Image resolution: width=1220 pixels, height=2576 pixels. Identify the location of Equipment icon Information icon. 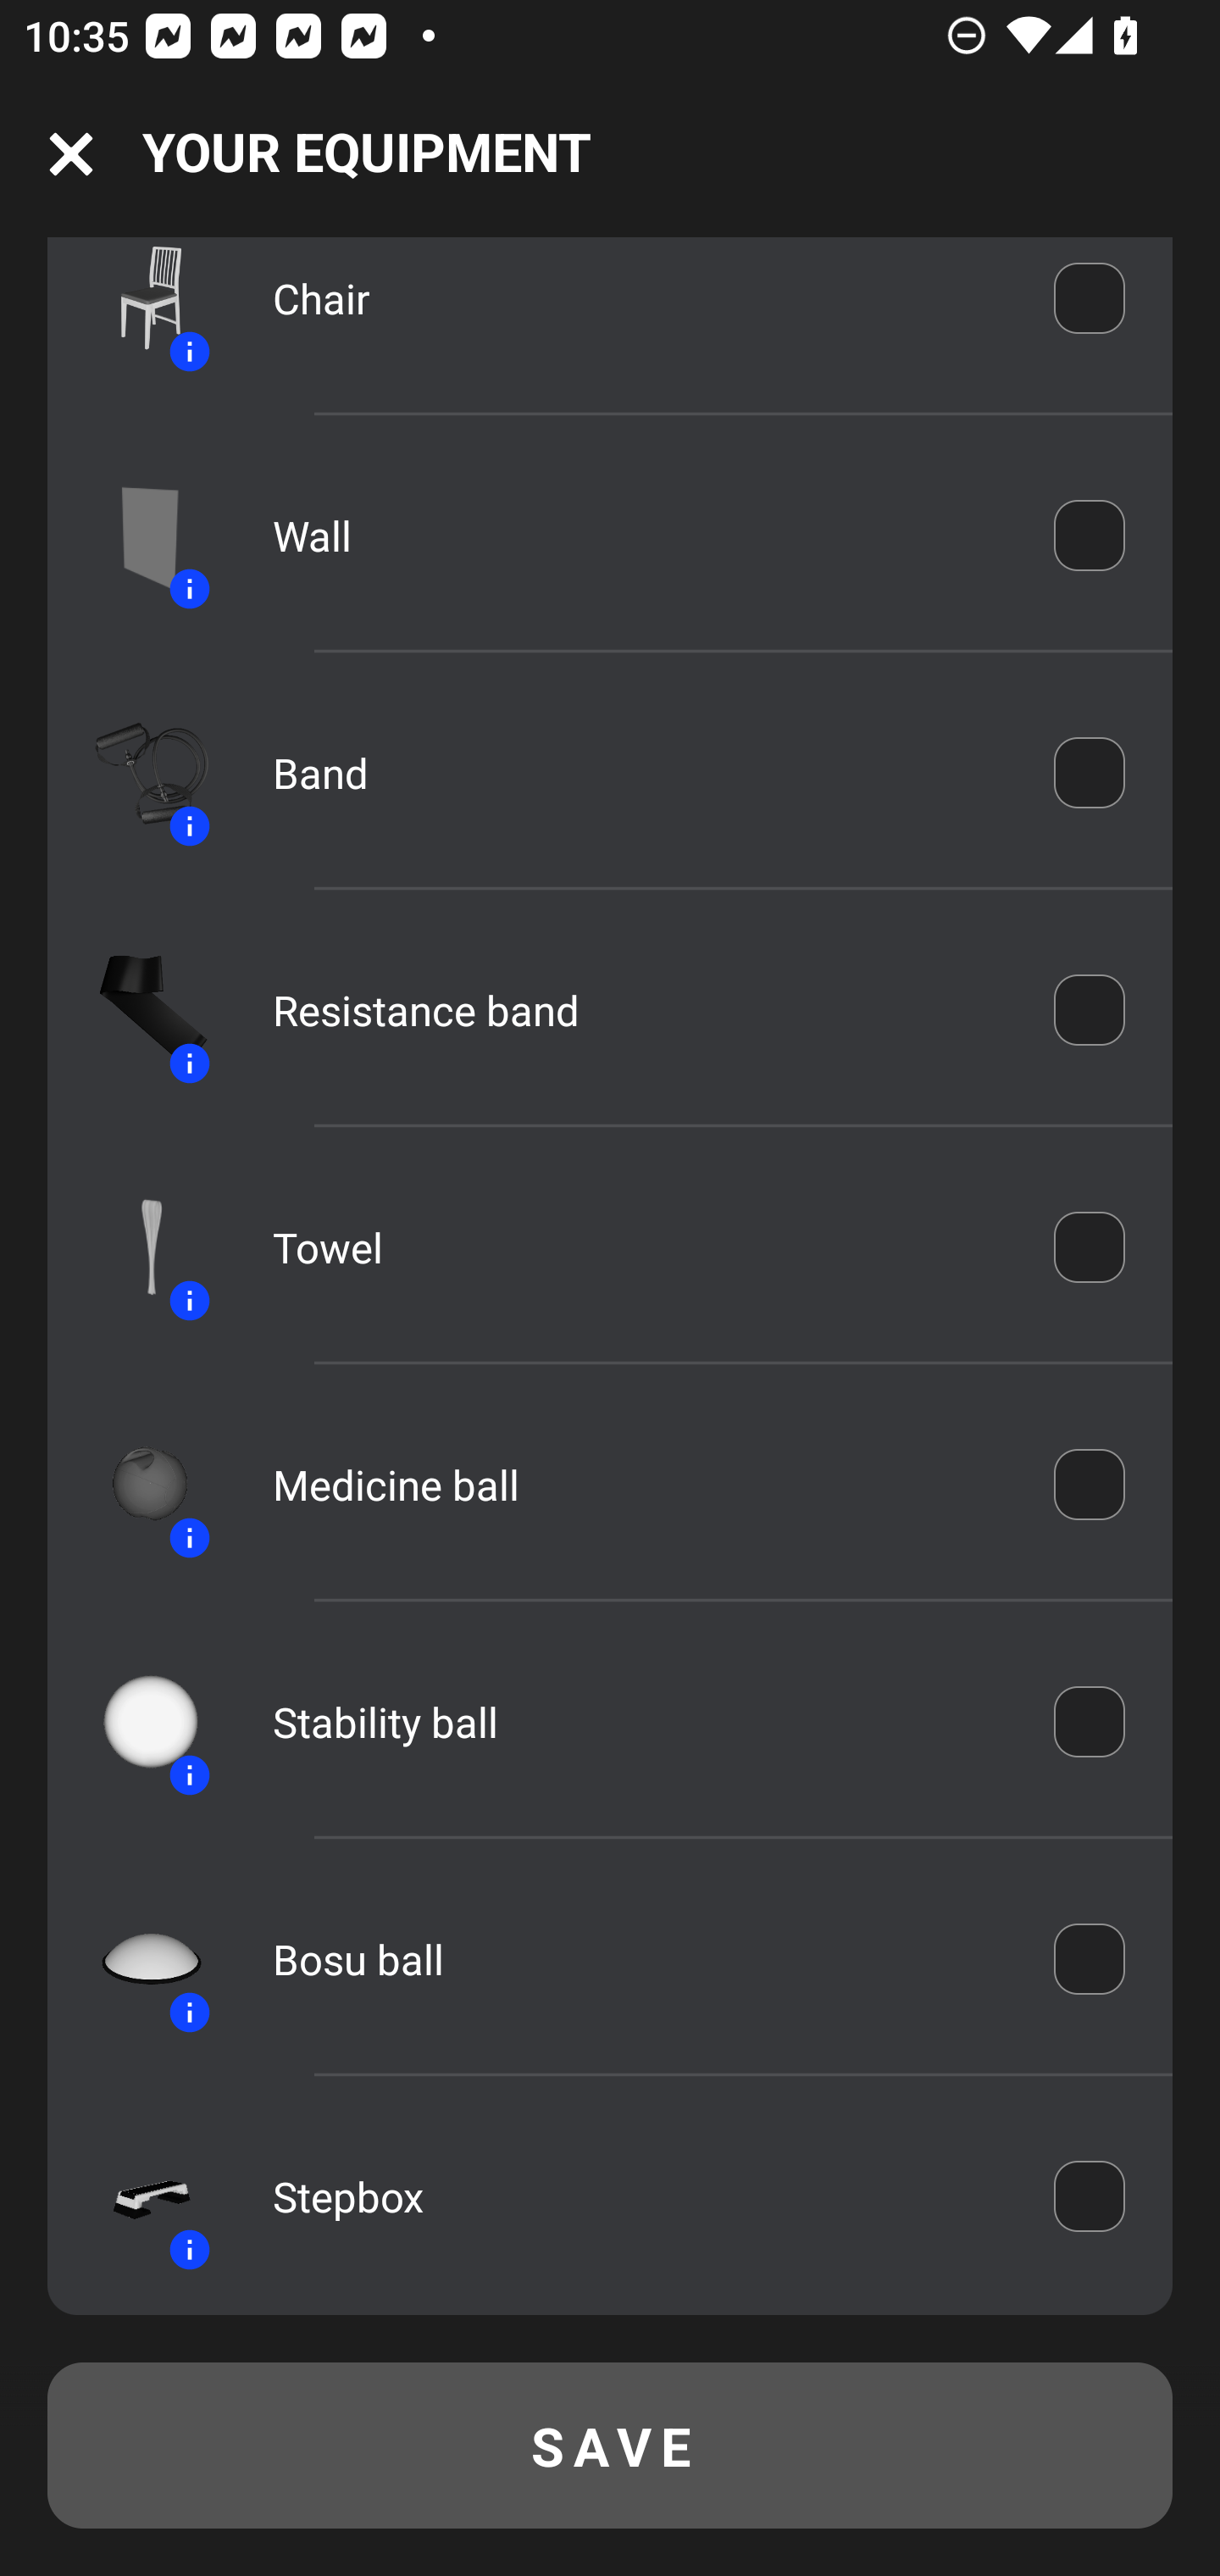
(136, 534).